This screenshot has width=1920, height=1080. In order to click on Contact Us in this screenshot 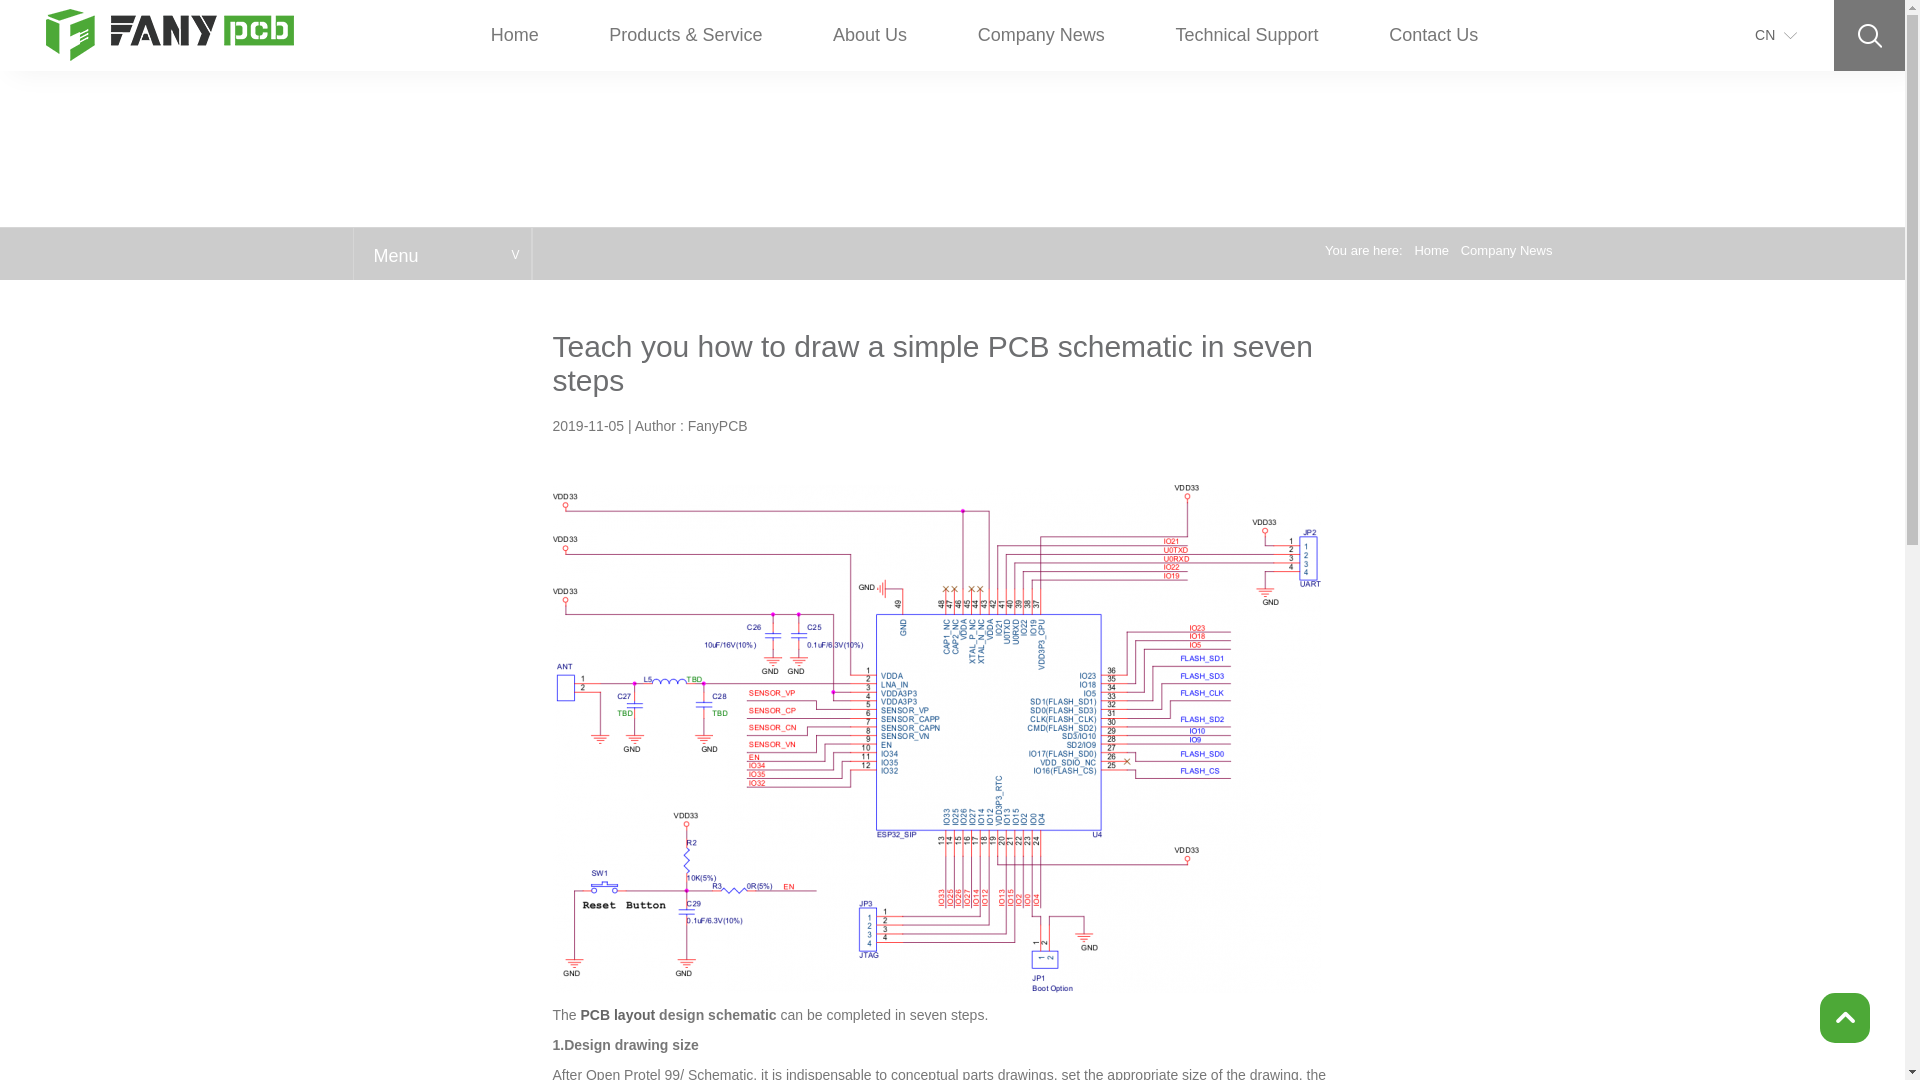, I will do `click(1247, 34)`.